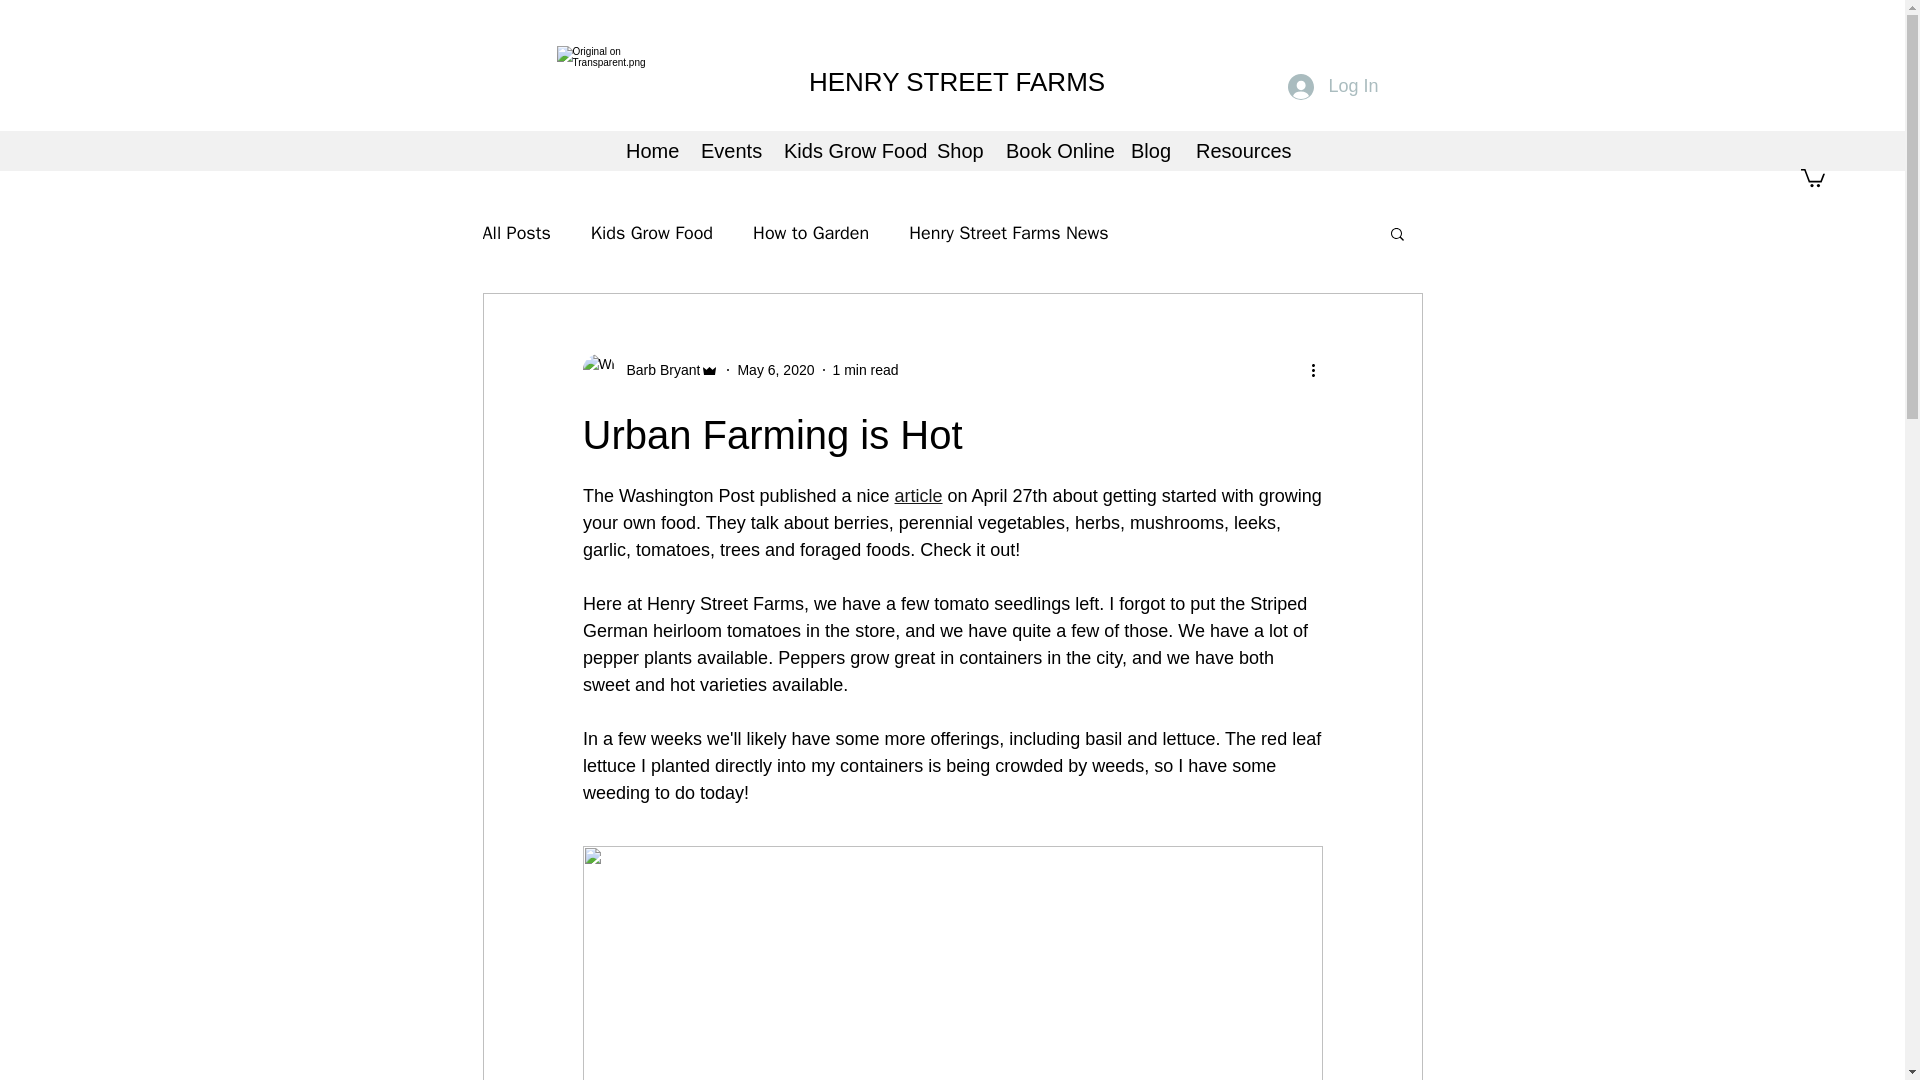  Describe the element at coordinates (652, 233) in the screenshot. I see `Kids Grow Food` at that location.